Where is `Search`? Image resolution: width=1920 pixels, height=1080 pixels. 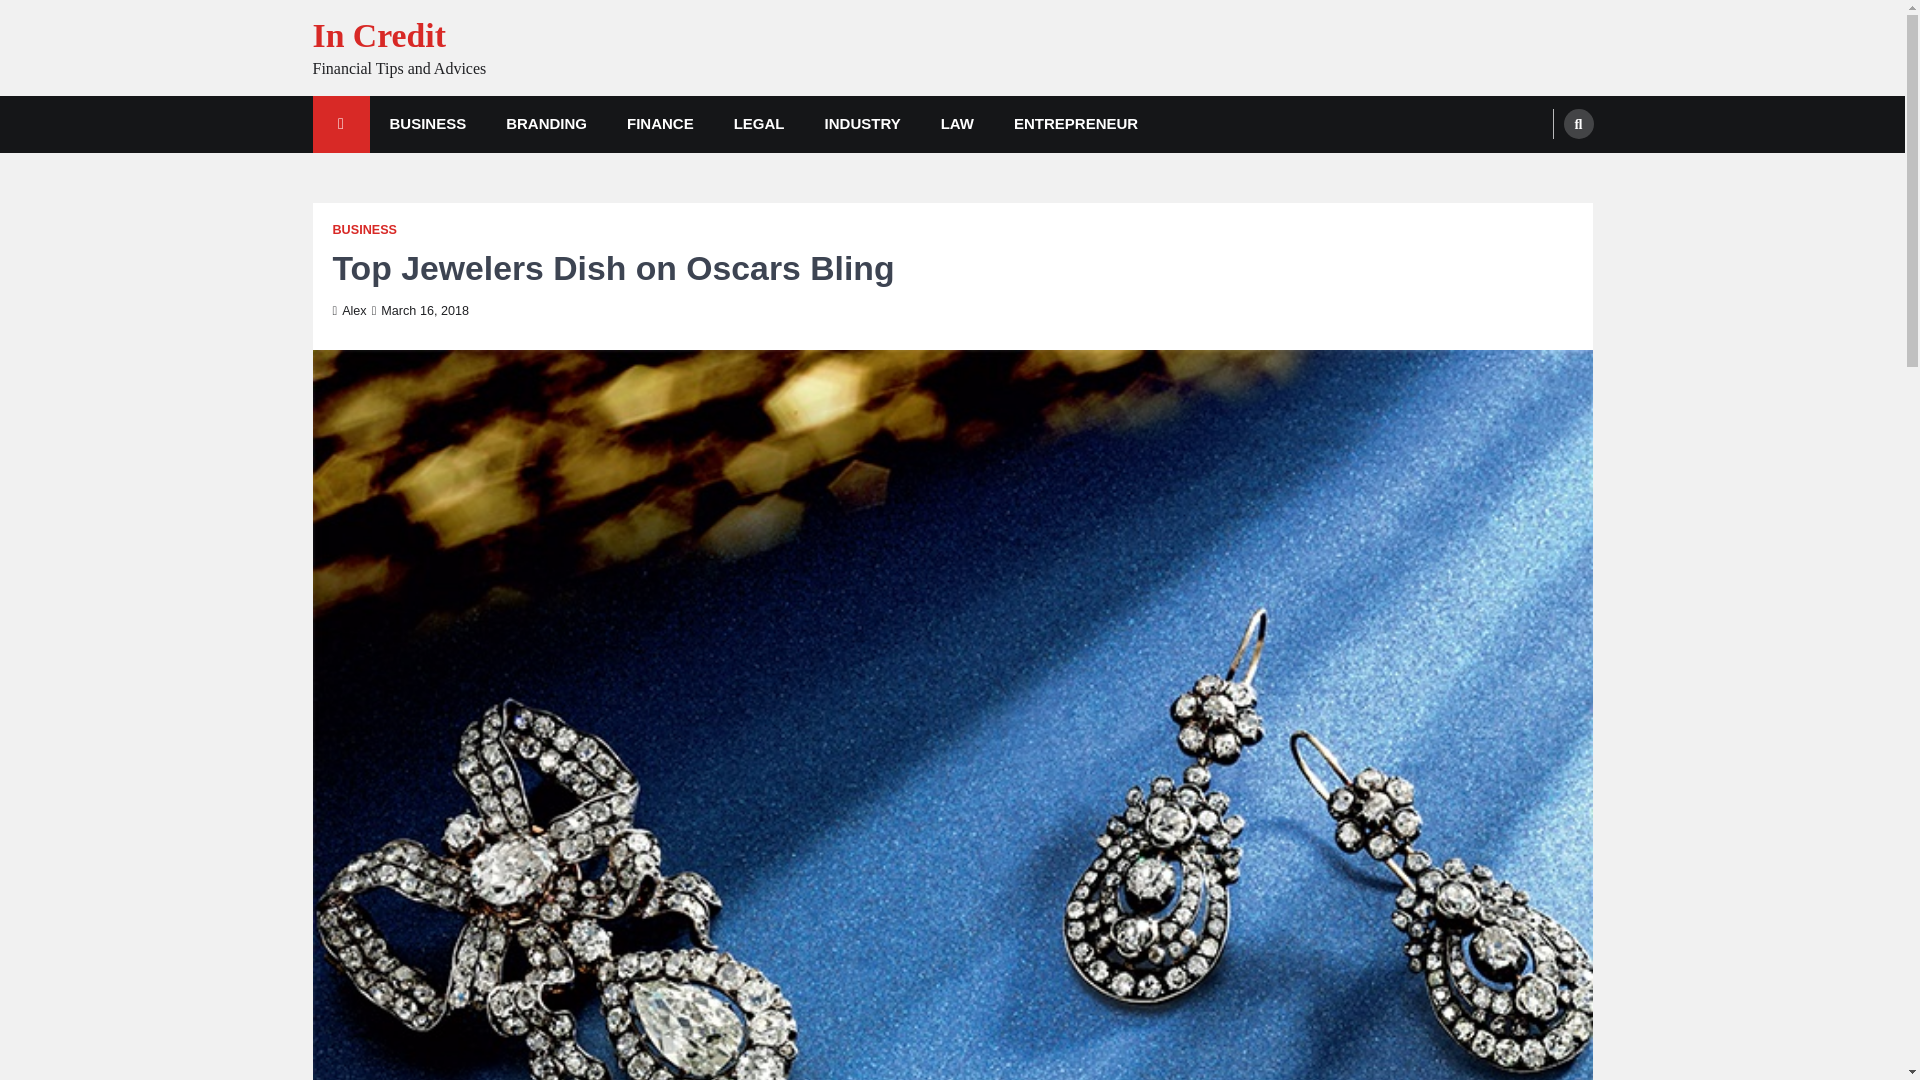
Search is located at coordinates (1540, 171).